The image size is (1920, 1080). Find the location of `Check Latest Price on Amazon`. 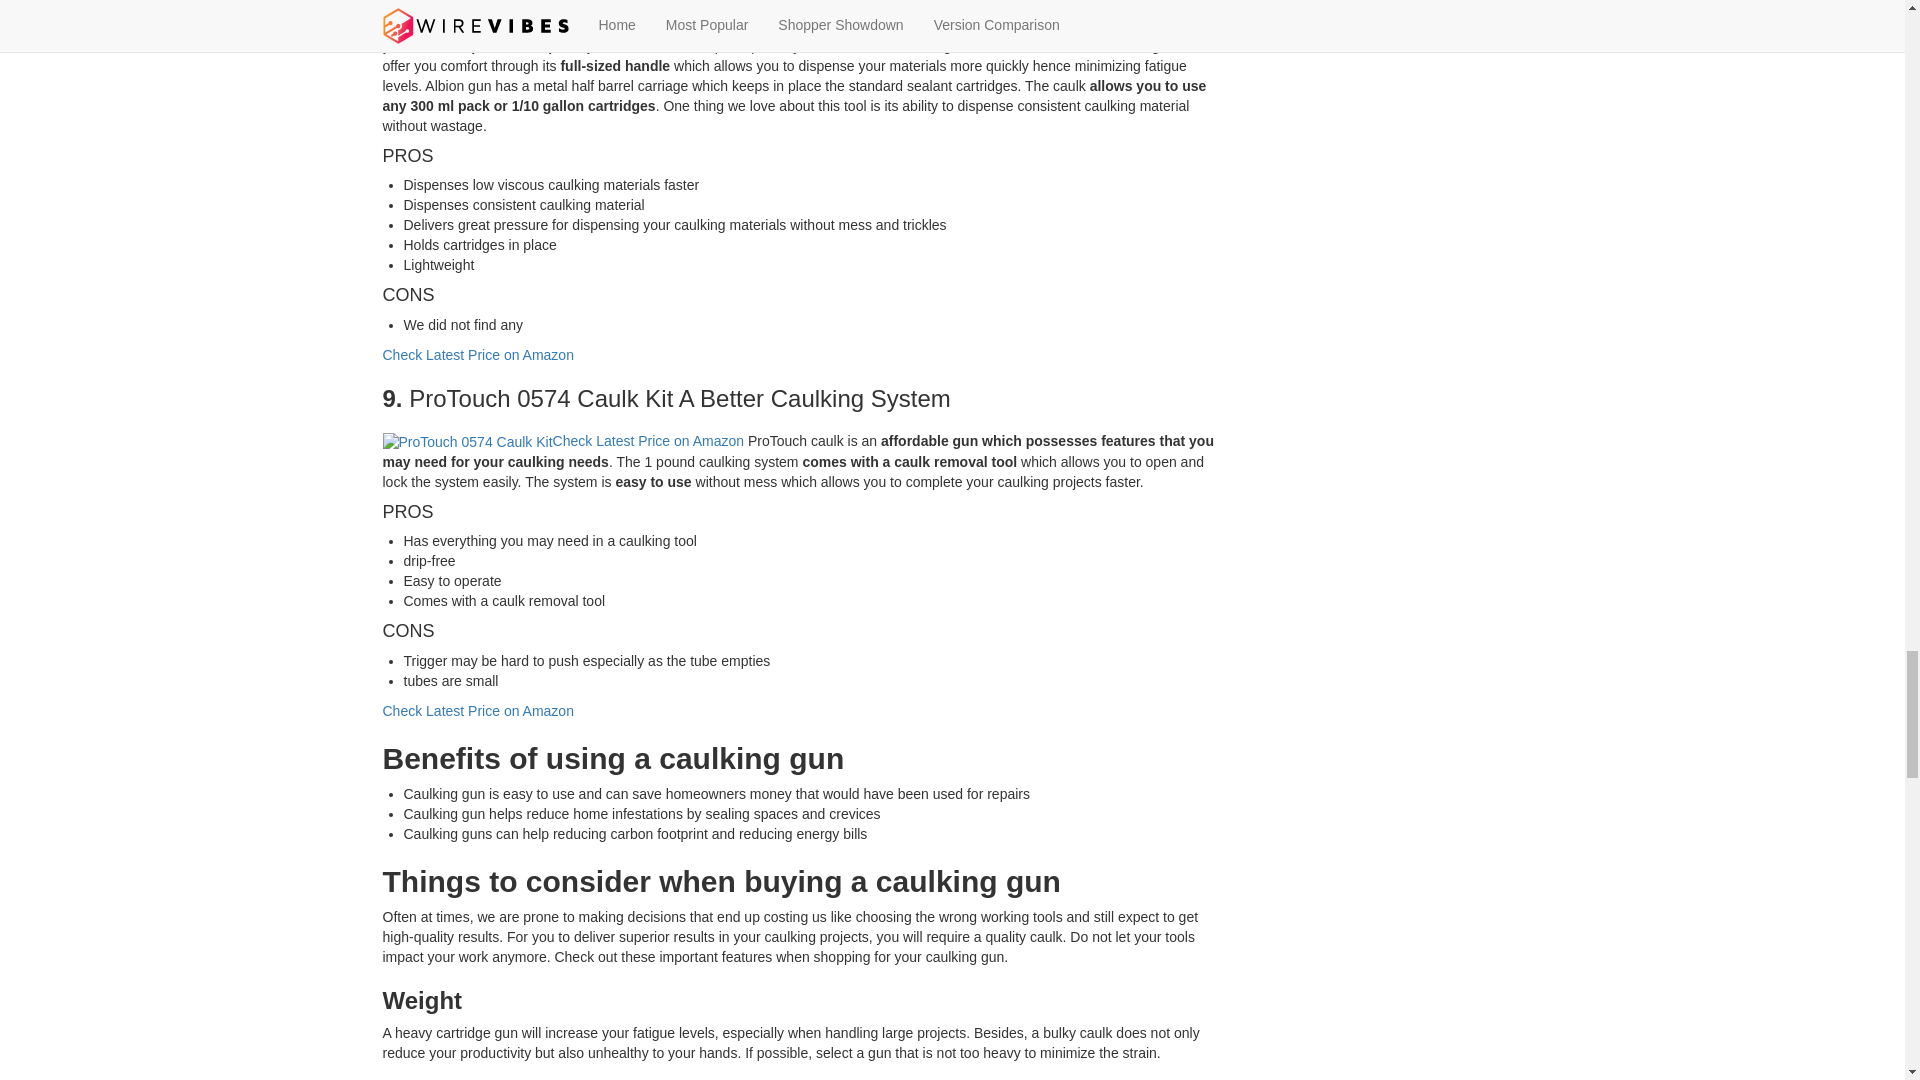

Check Latest Price on Amazon is located at coordinates (648, 441).